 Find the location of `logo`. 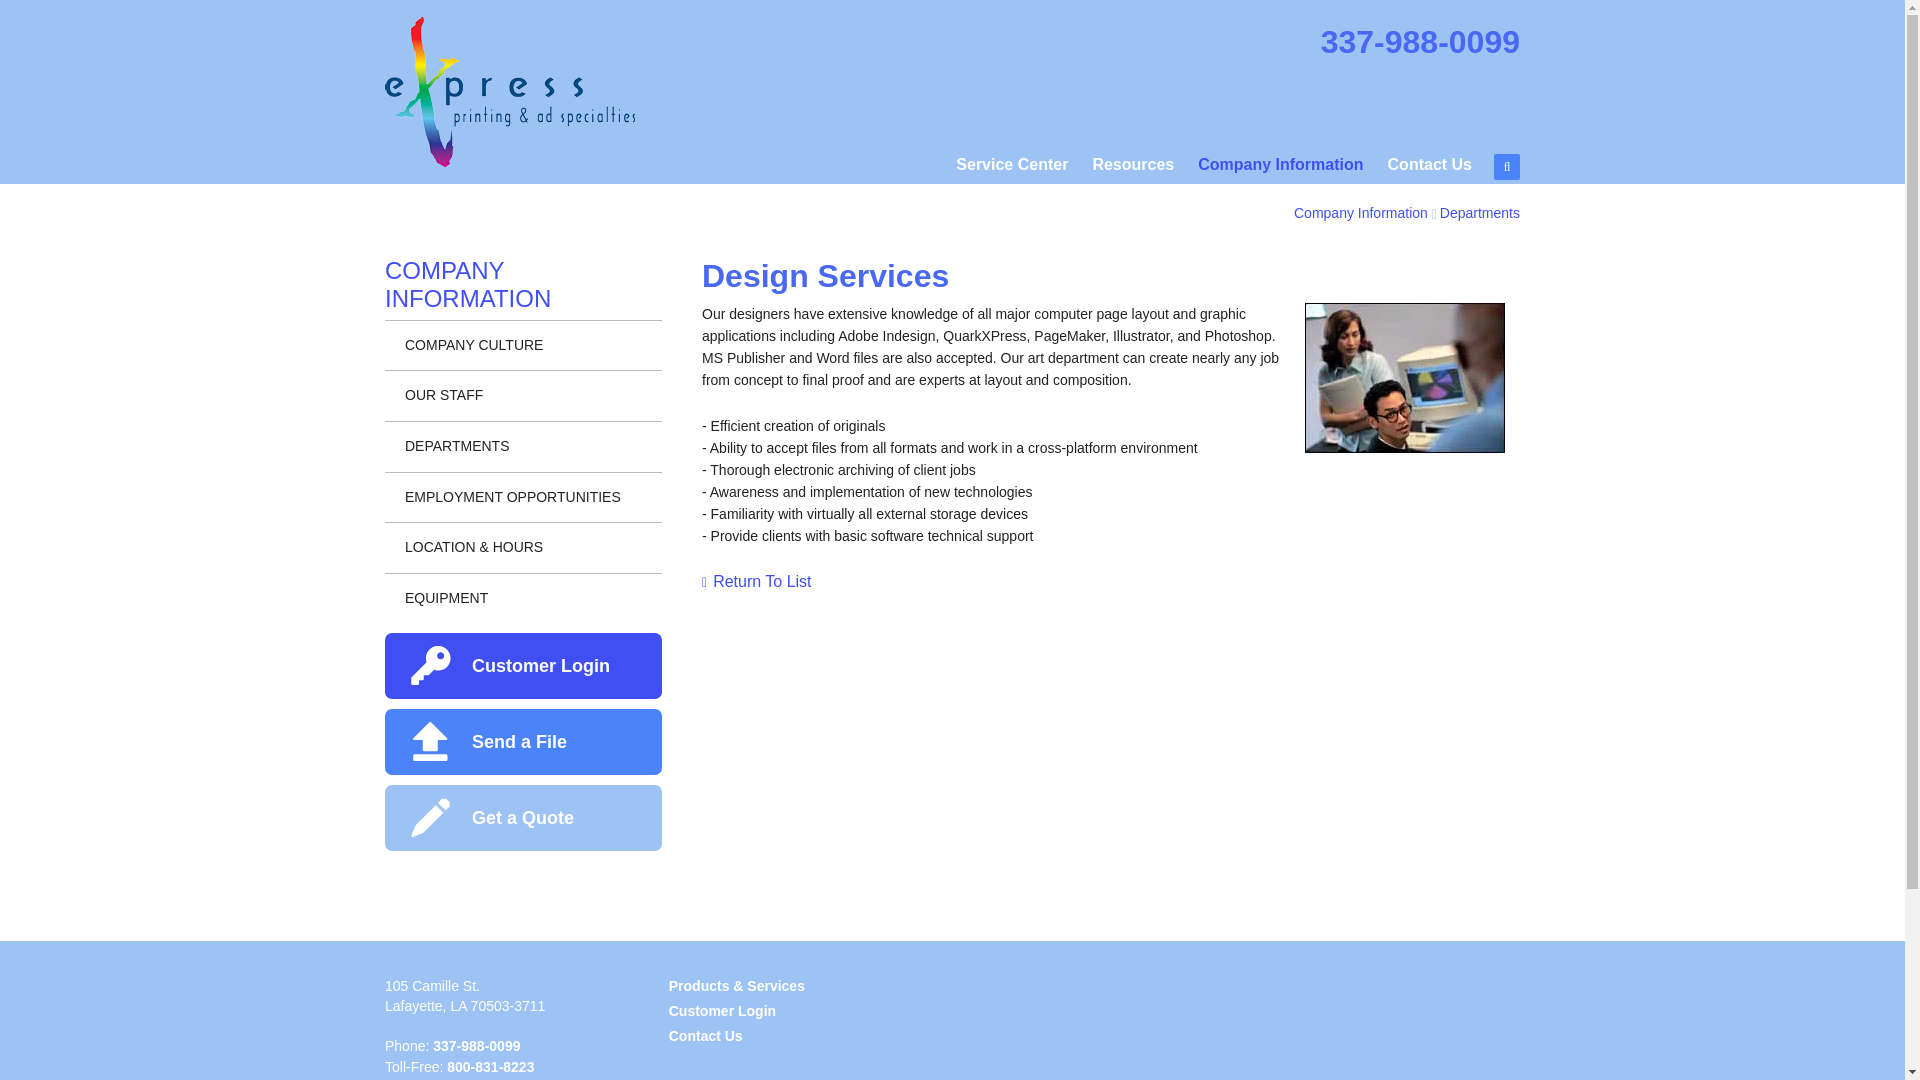

logo is located at coordinates (510, 92).